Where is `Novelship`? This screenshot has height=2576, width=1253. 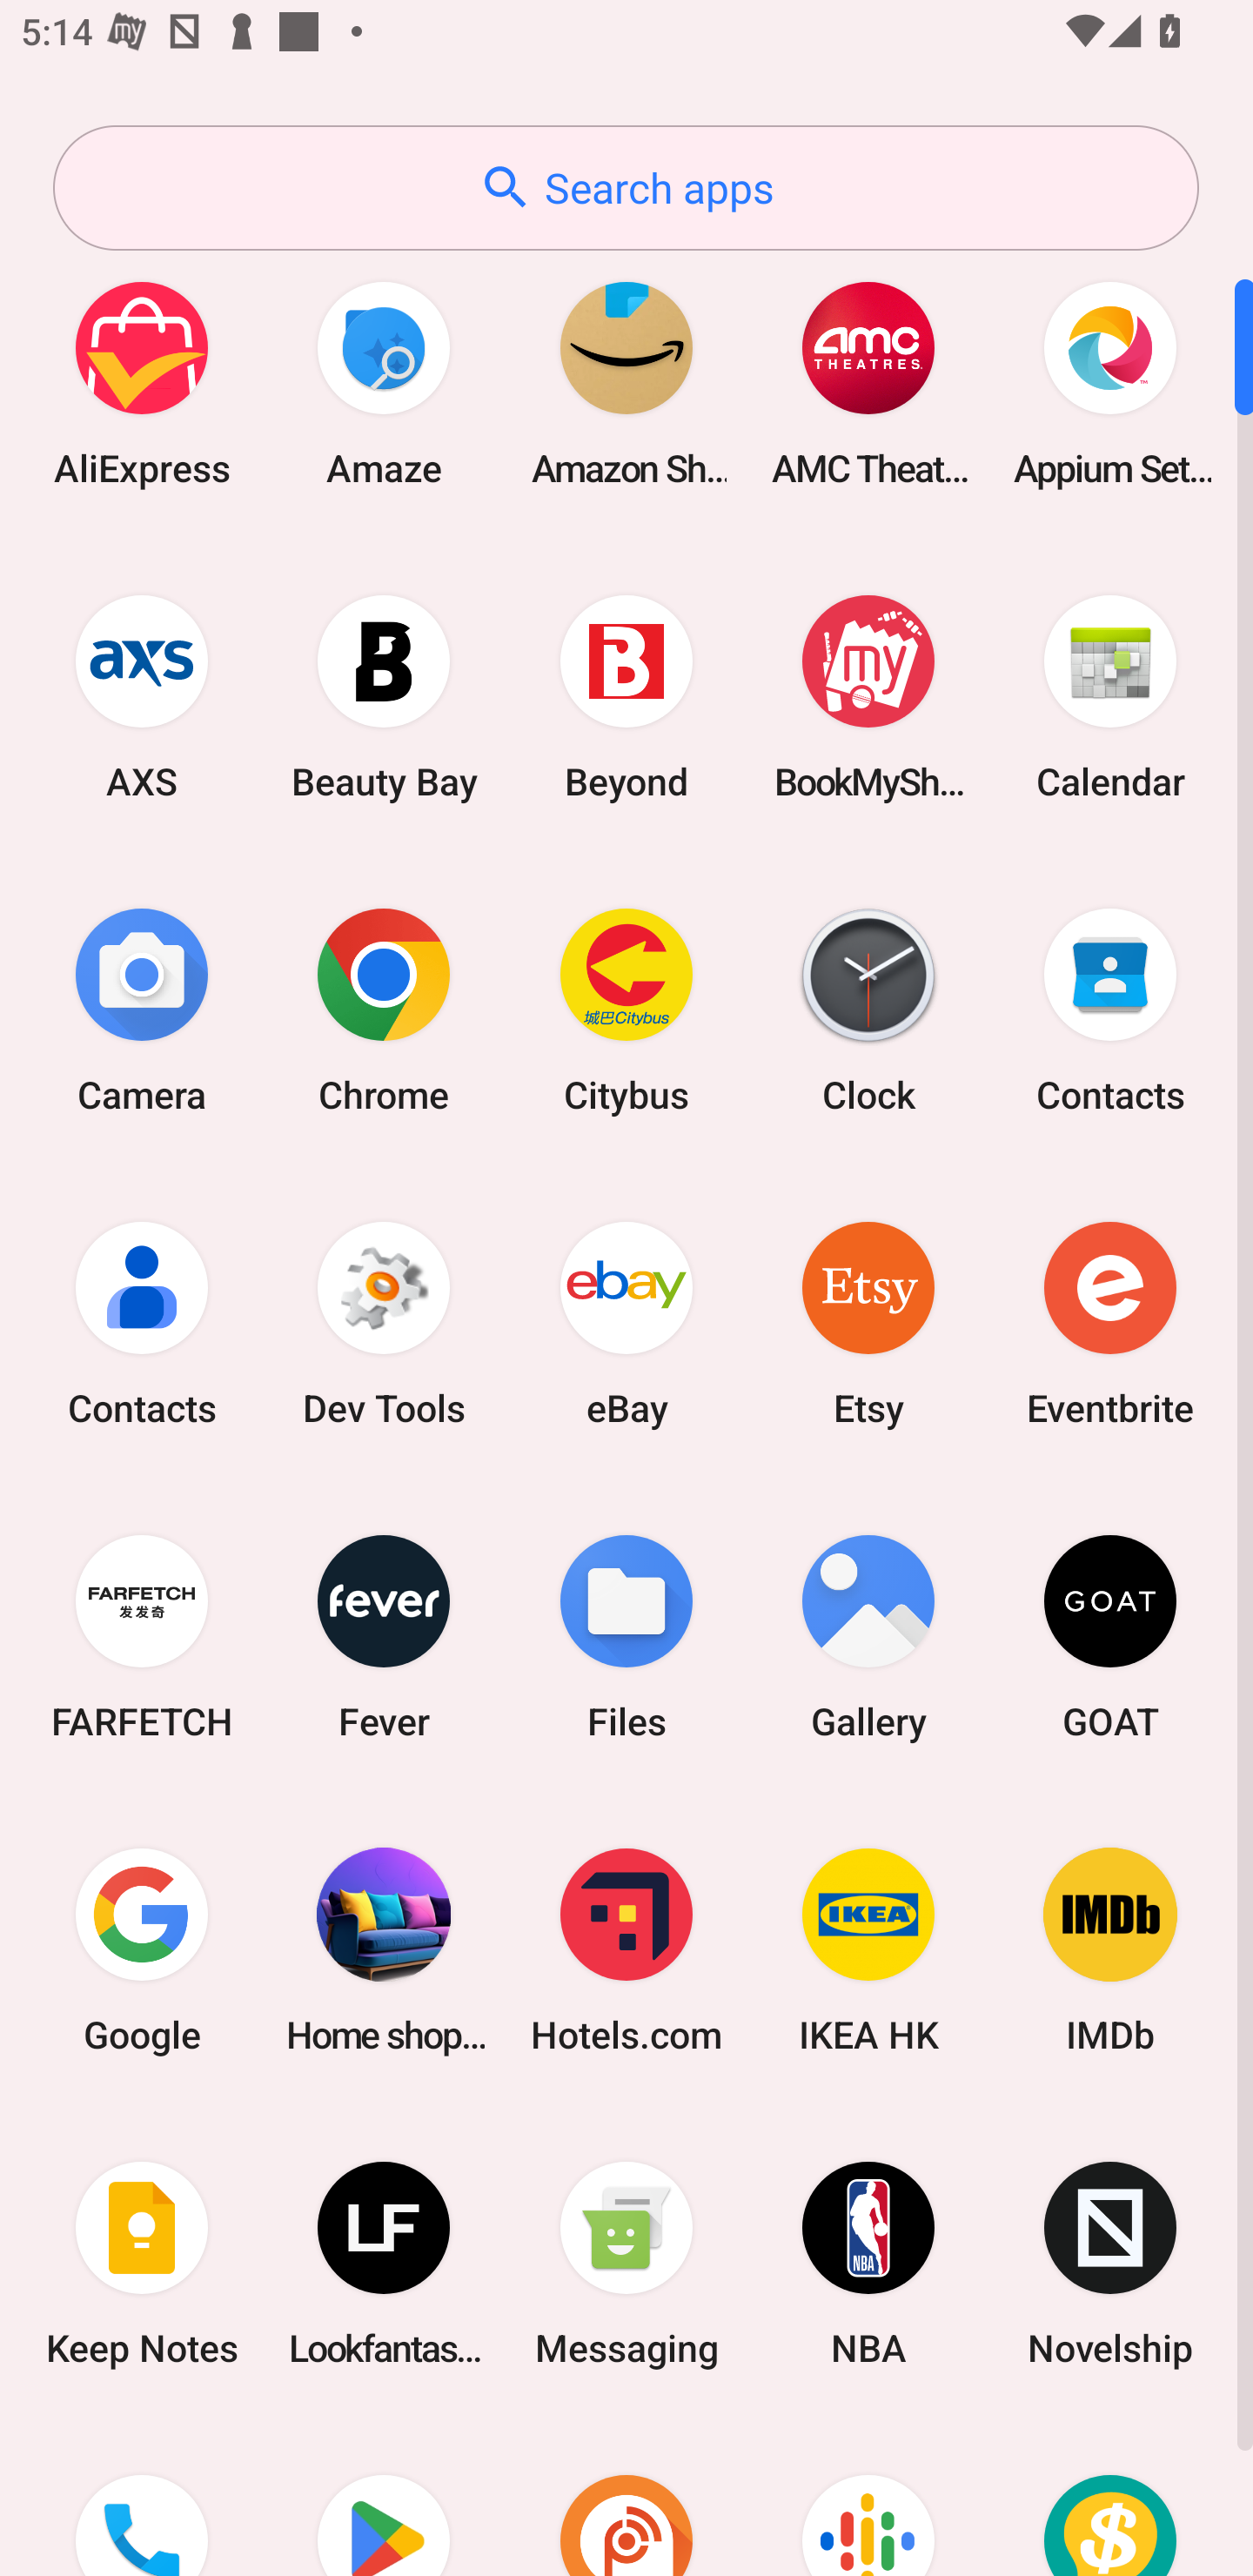
Novelship is located at coordinates (1110, 2264).